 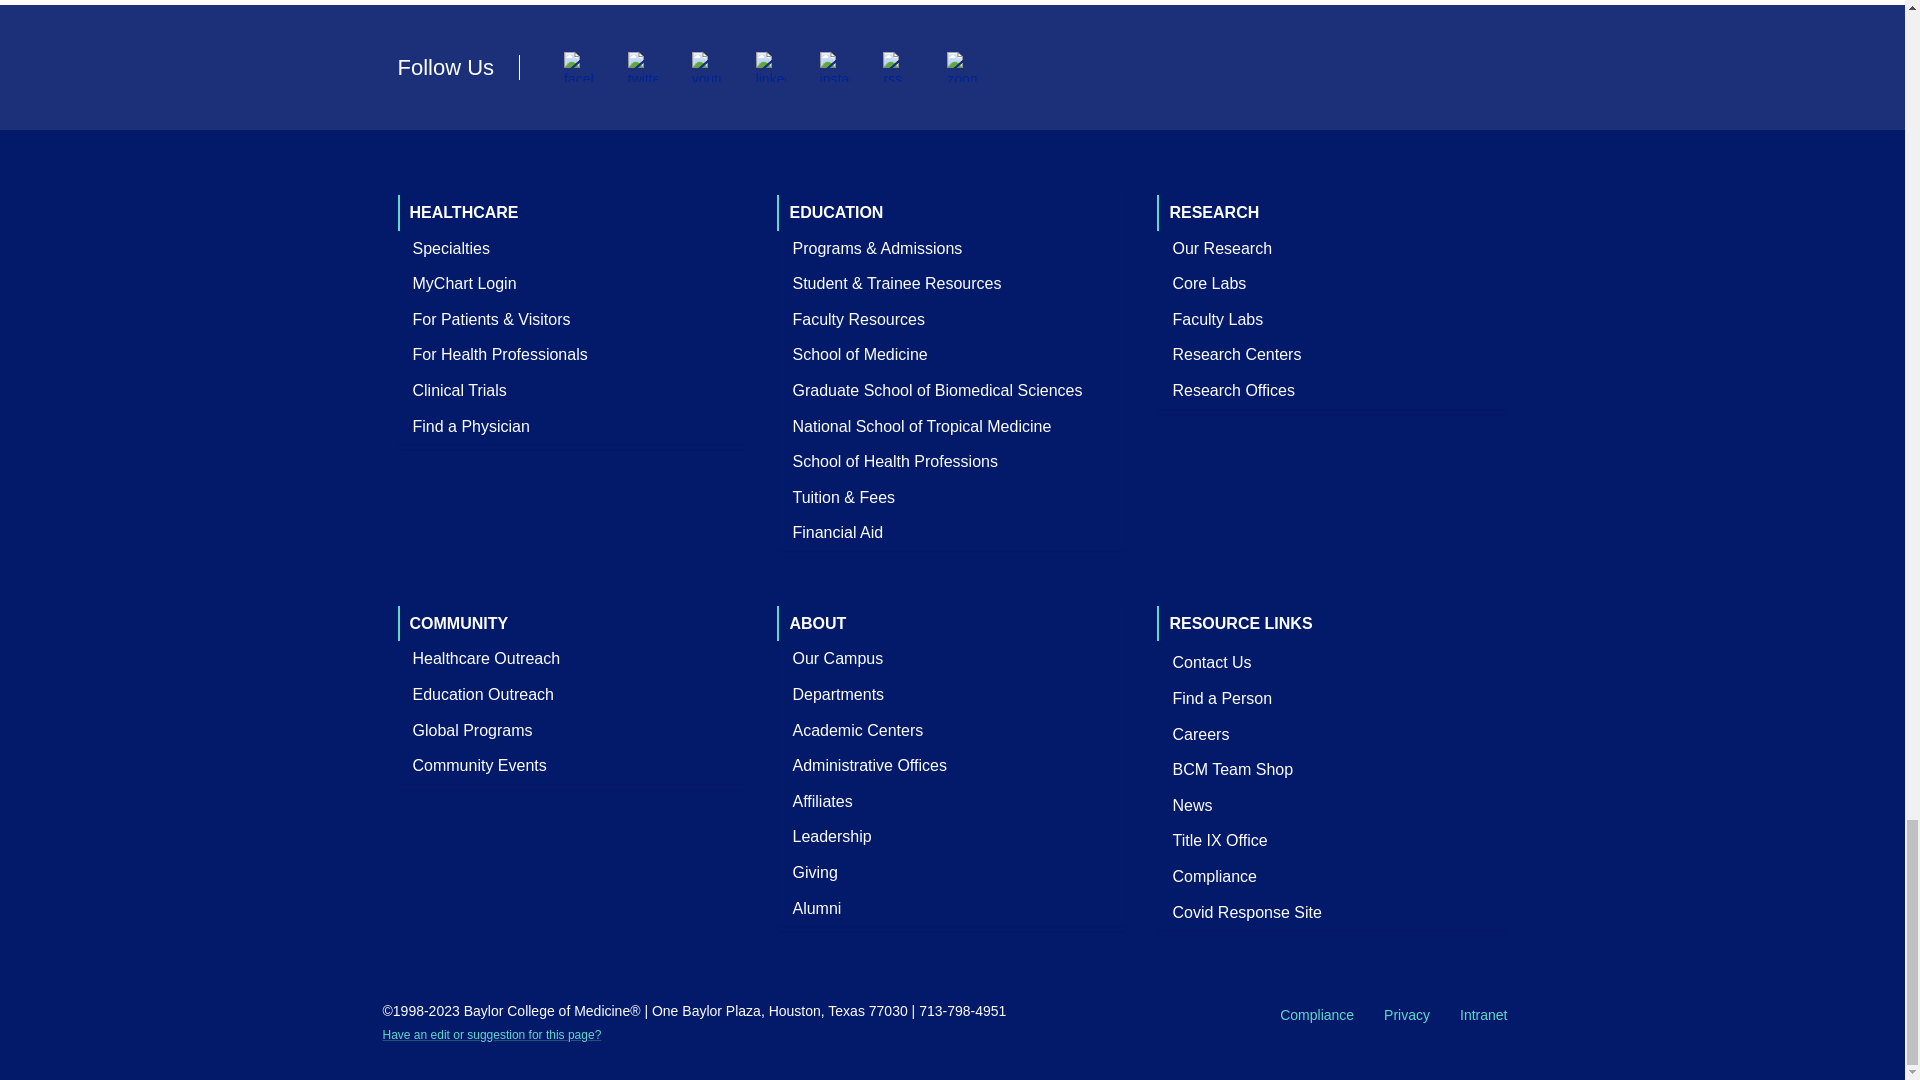 I want to click on Covid Response Site, so click(x=1246, y=912).